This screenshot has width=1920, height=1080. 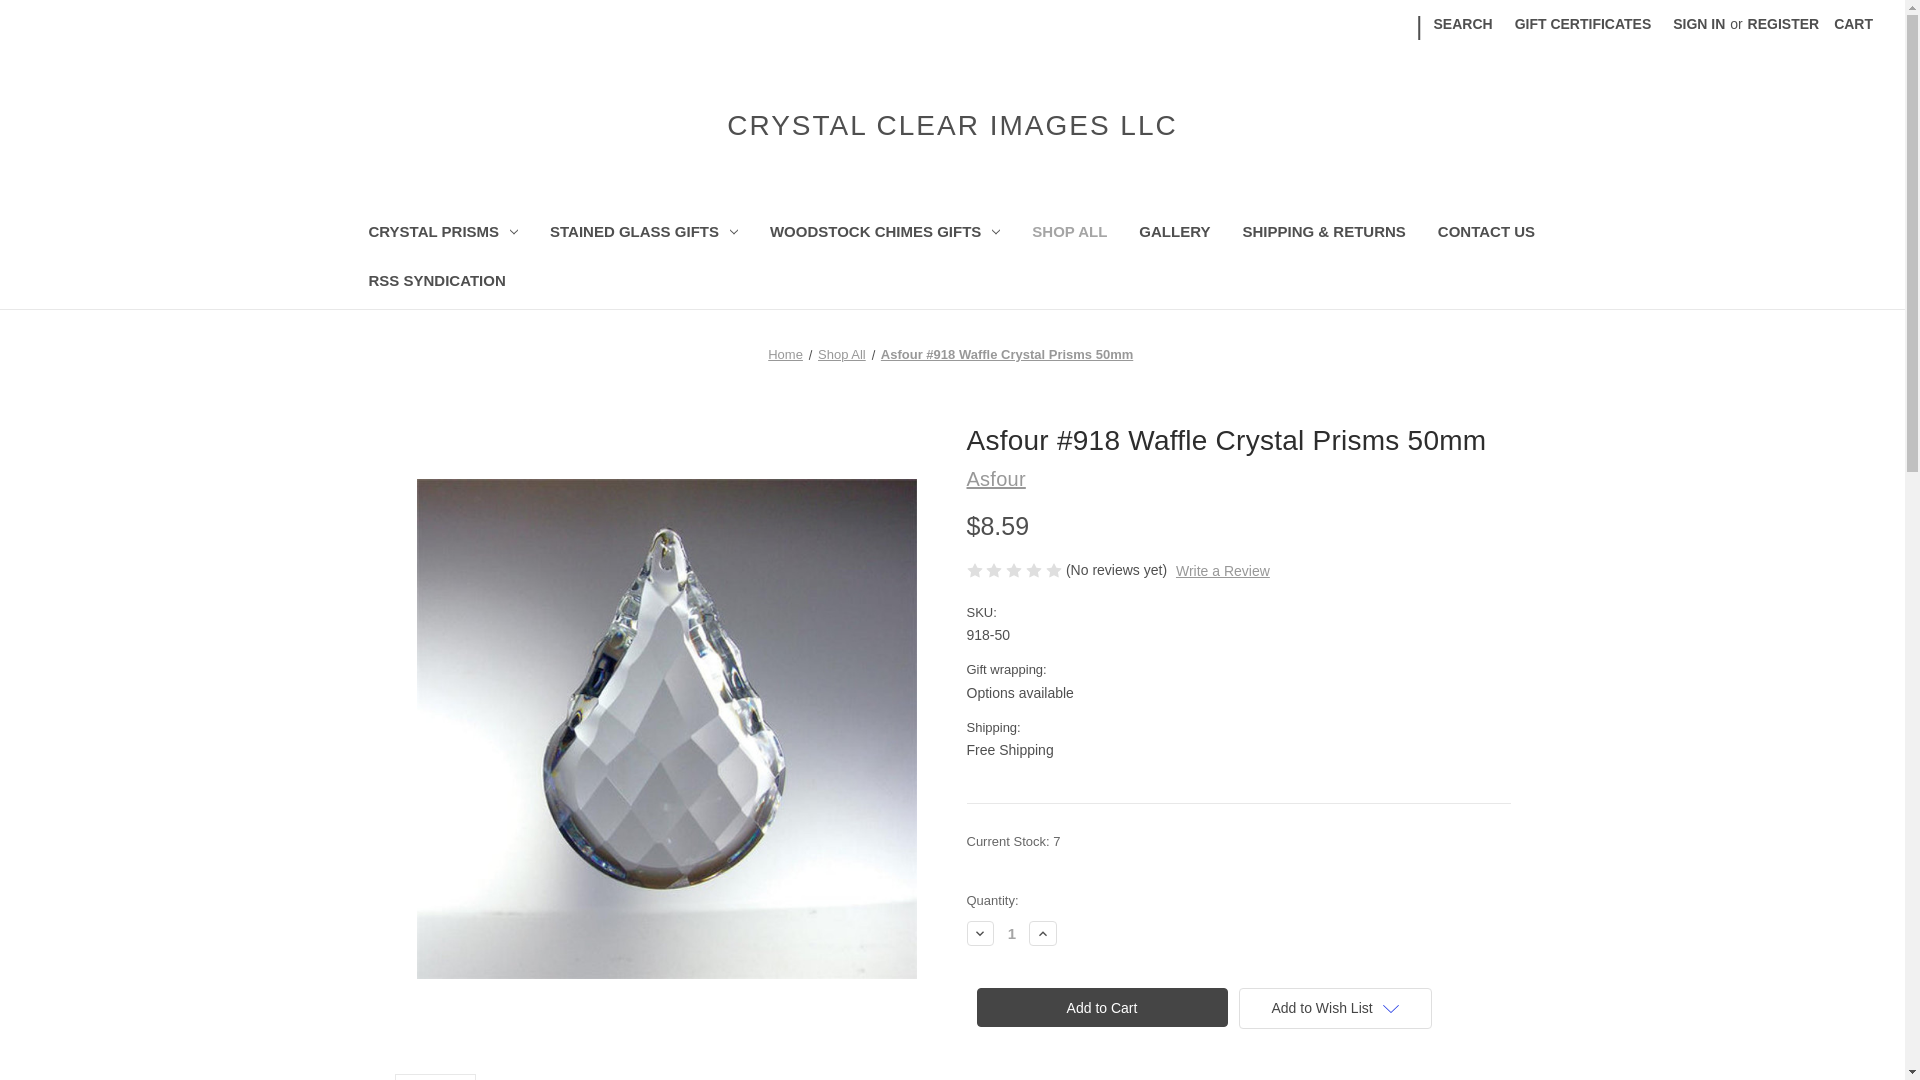 I want to click on Asfour, so click(x=995, y=478).